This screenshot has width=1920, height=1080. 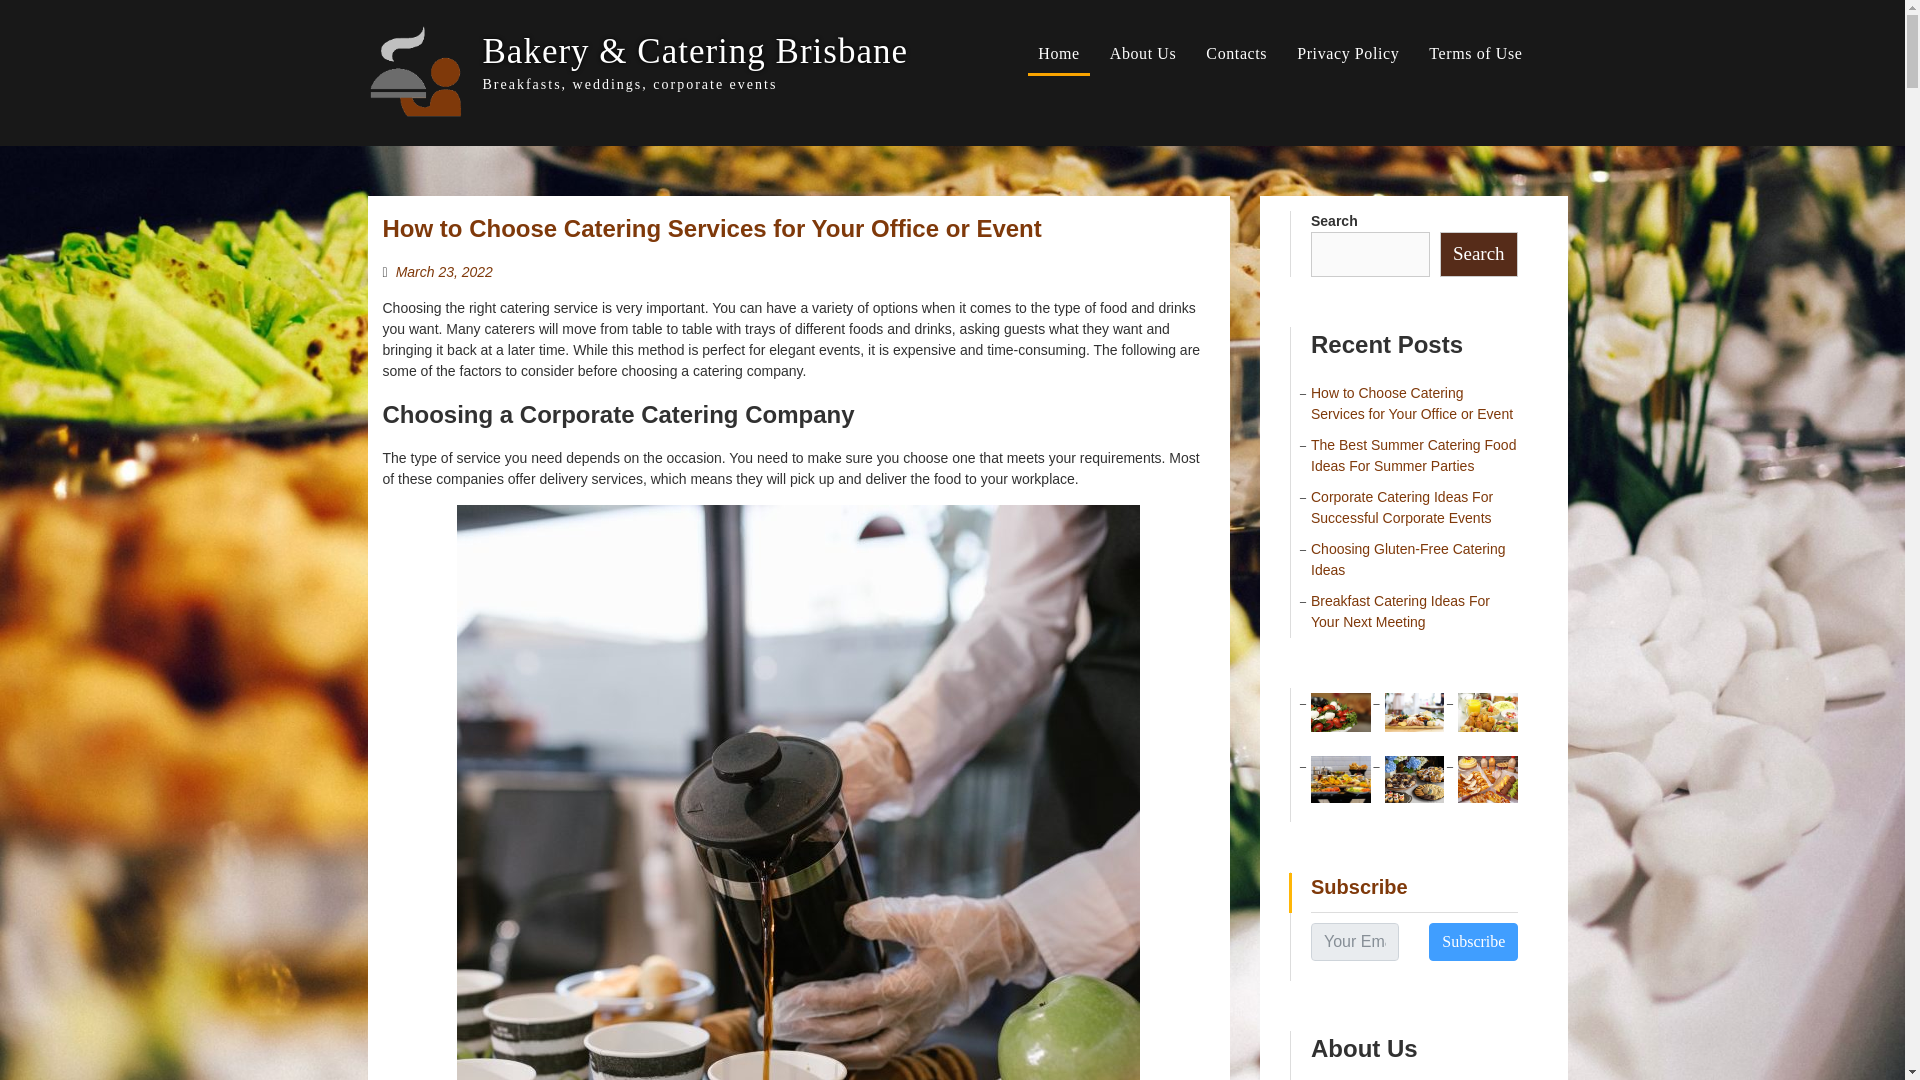 What do you see at coordinates (1143, 54) in the screenshot?
I see `About Us` at bounding box center [1143, 54].